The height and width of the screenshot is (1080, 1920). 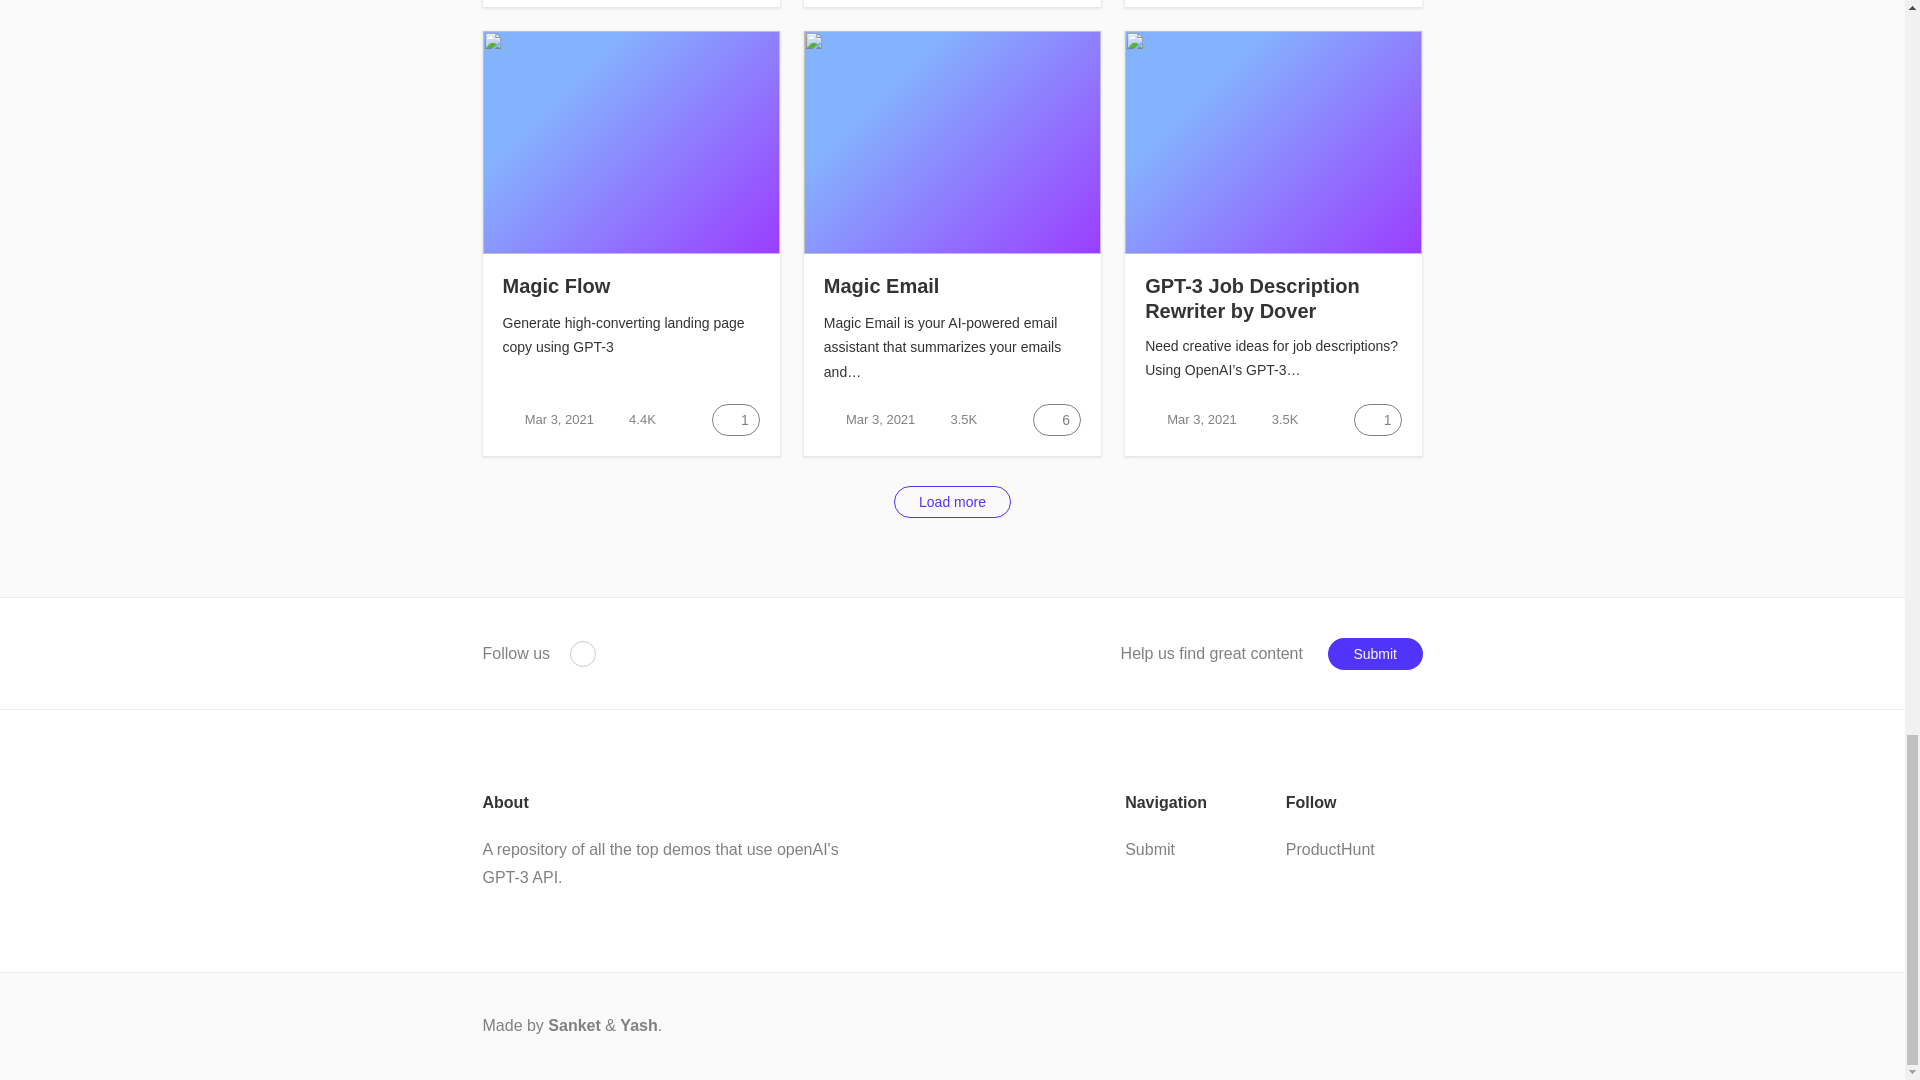 What do you see at coordinates (1375, 654) in the screenshot?
I see `Submit` at bounding box center [1375, 654].